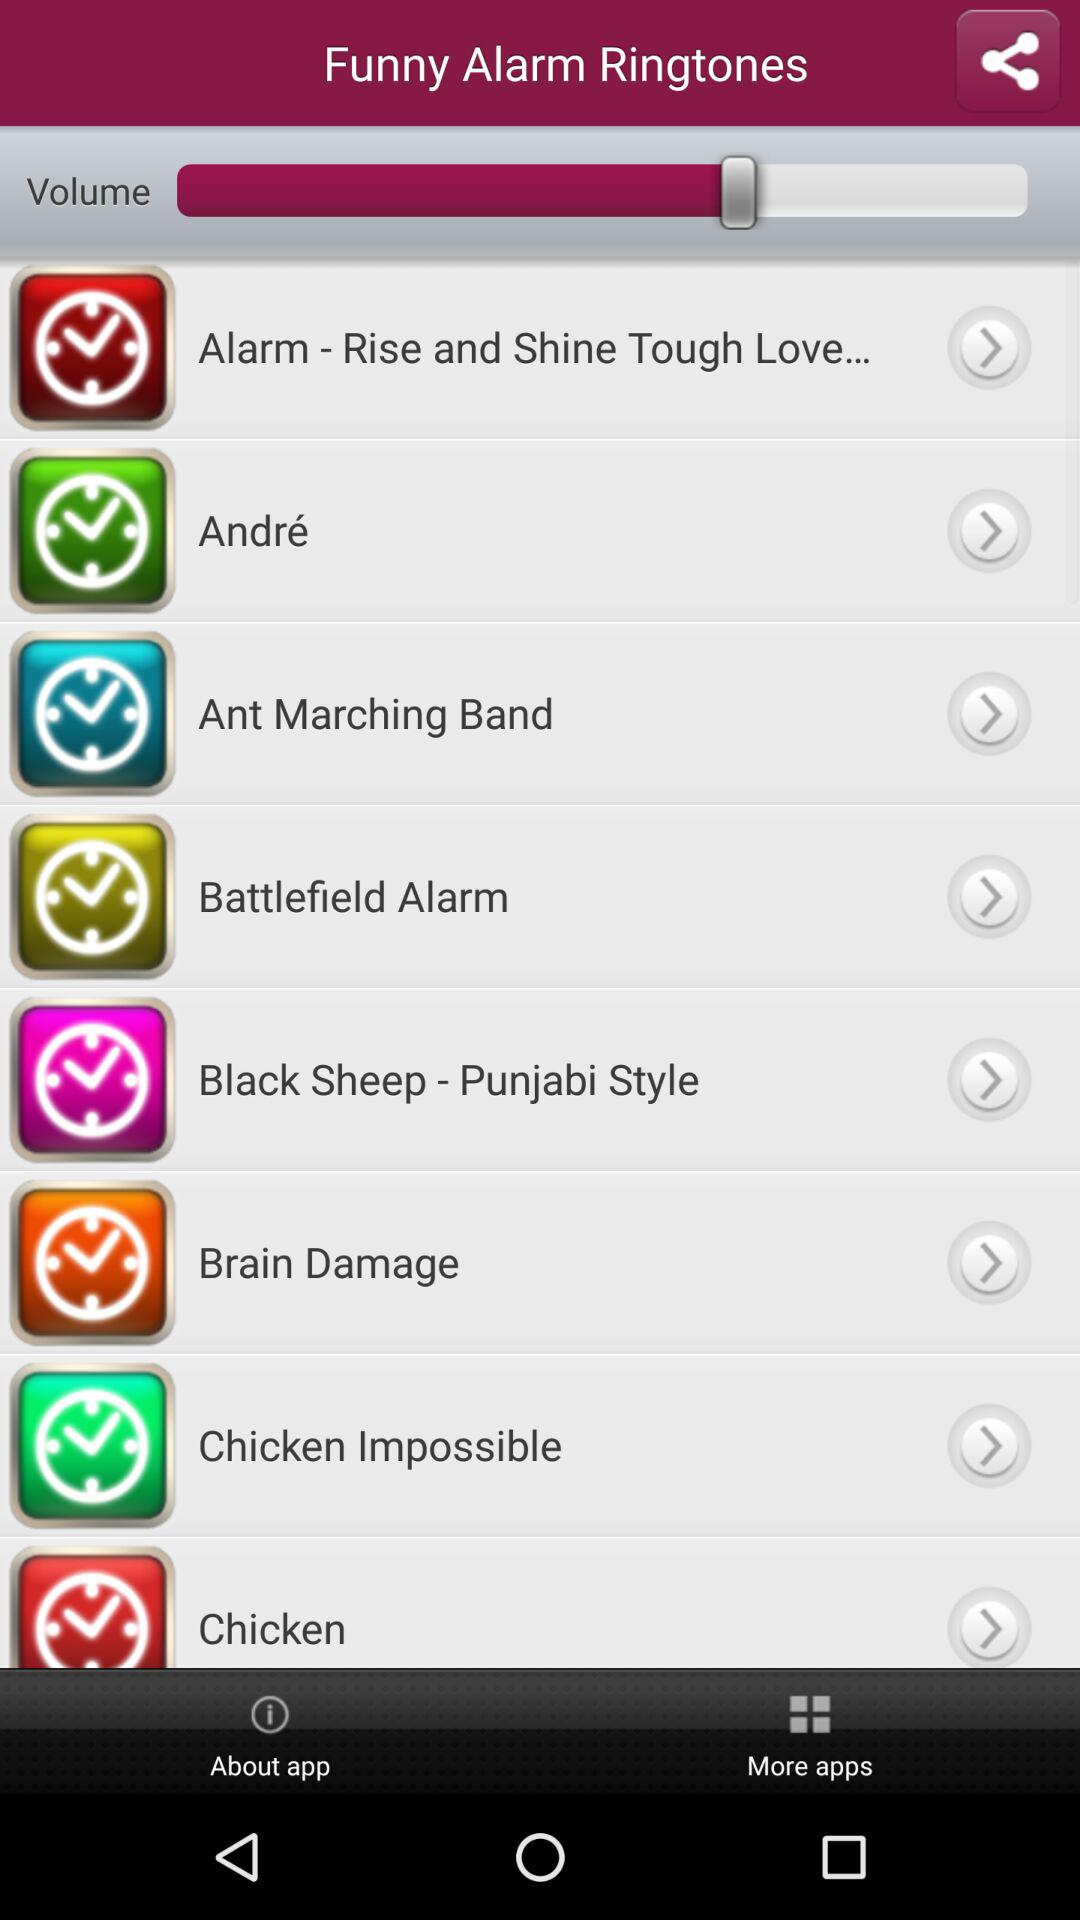 The width and height of the screenshot is (1080, 1920). I want to click on select alarm, so click(988, 896).